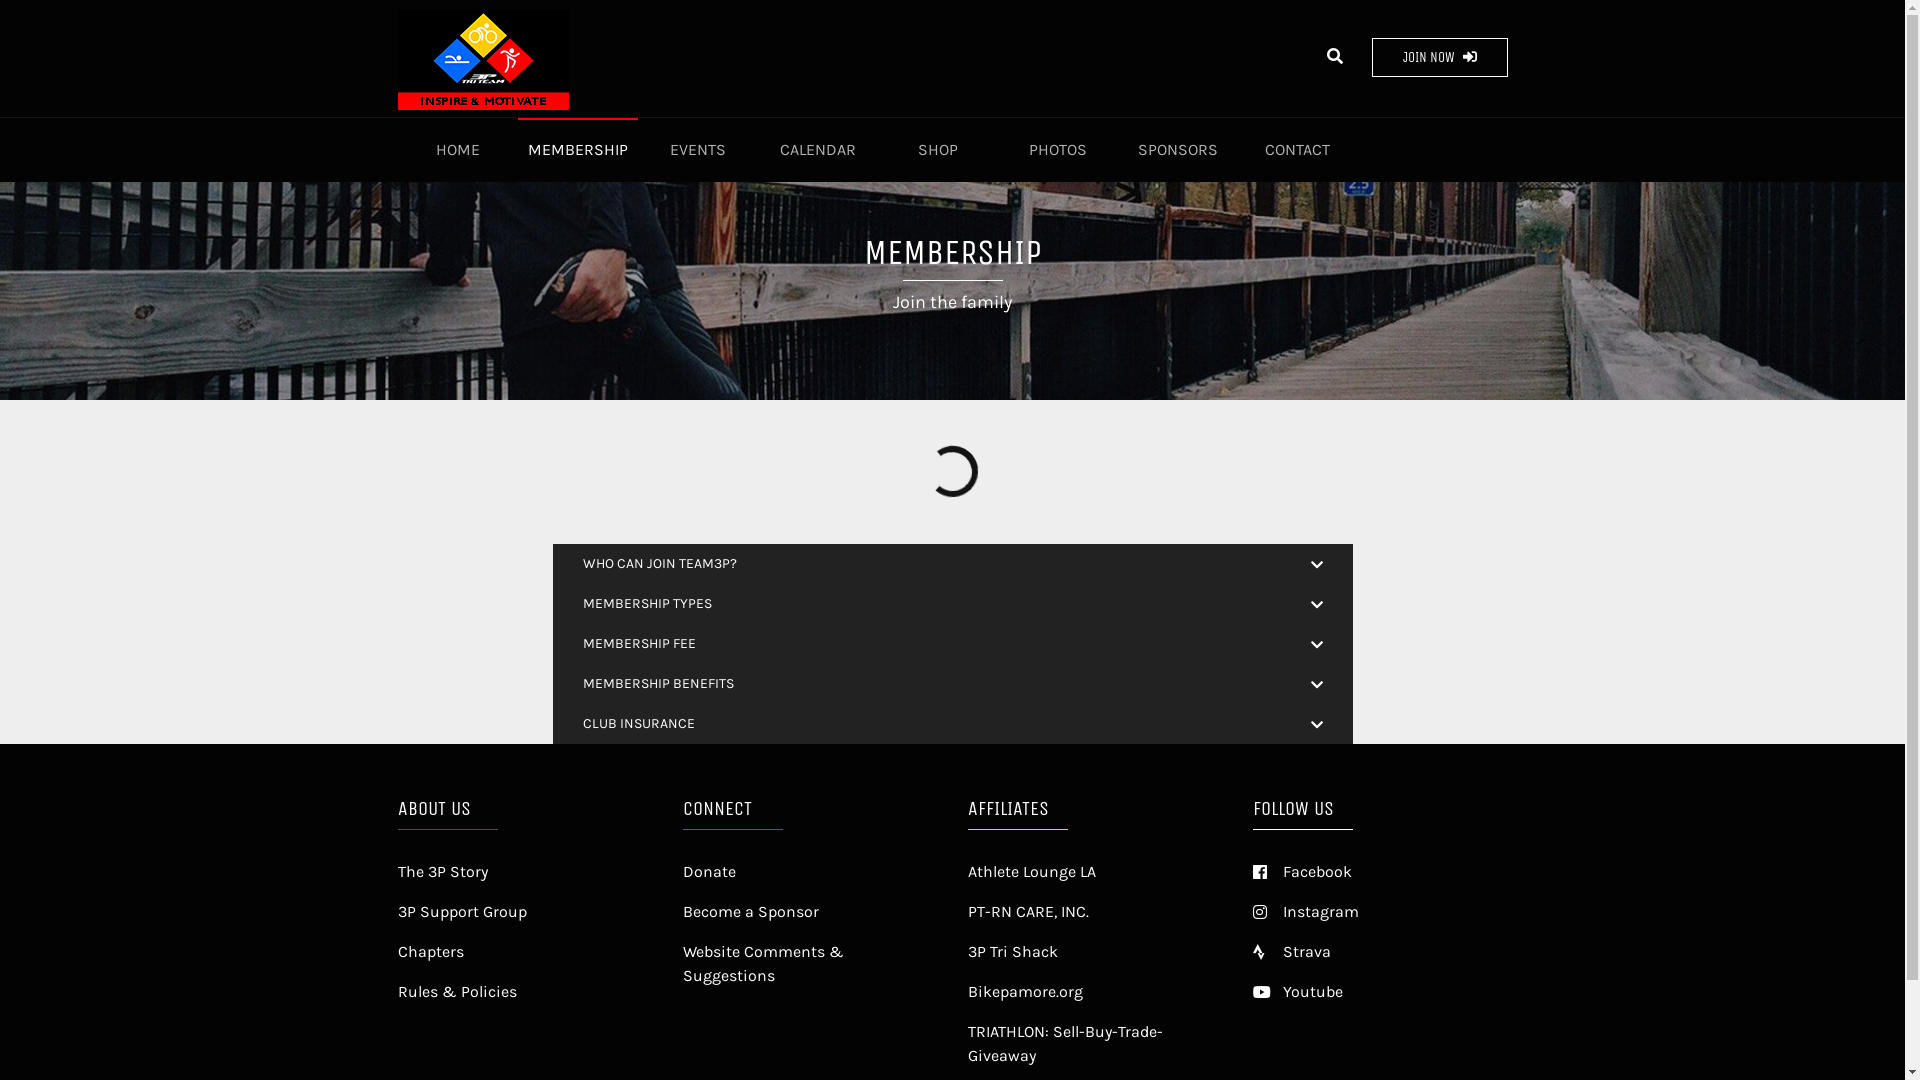 This screenshot has width=1920, height=1080. What do you see at coordinates (938, 150) in the screenshot?
I see `SHOP` at bounding box center [938, 150].